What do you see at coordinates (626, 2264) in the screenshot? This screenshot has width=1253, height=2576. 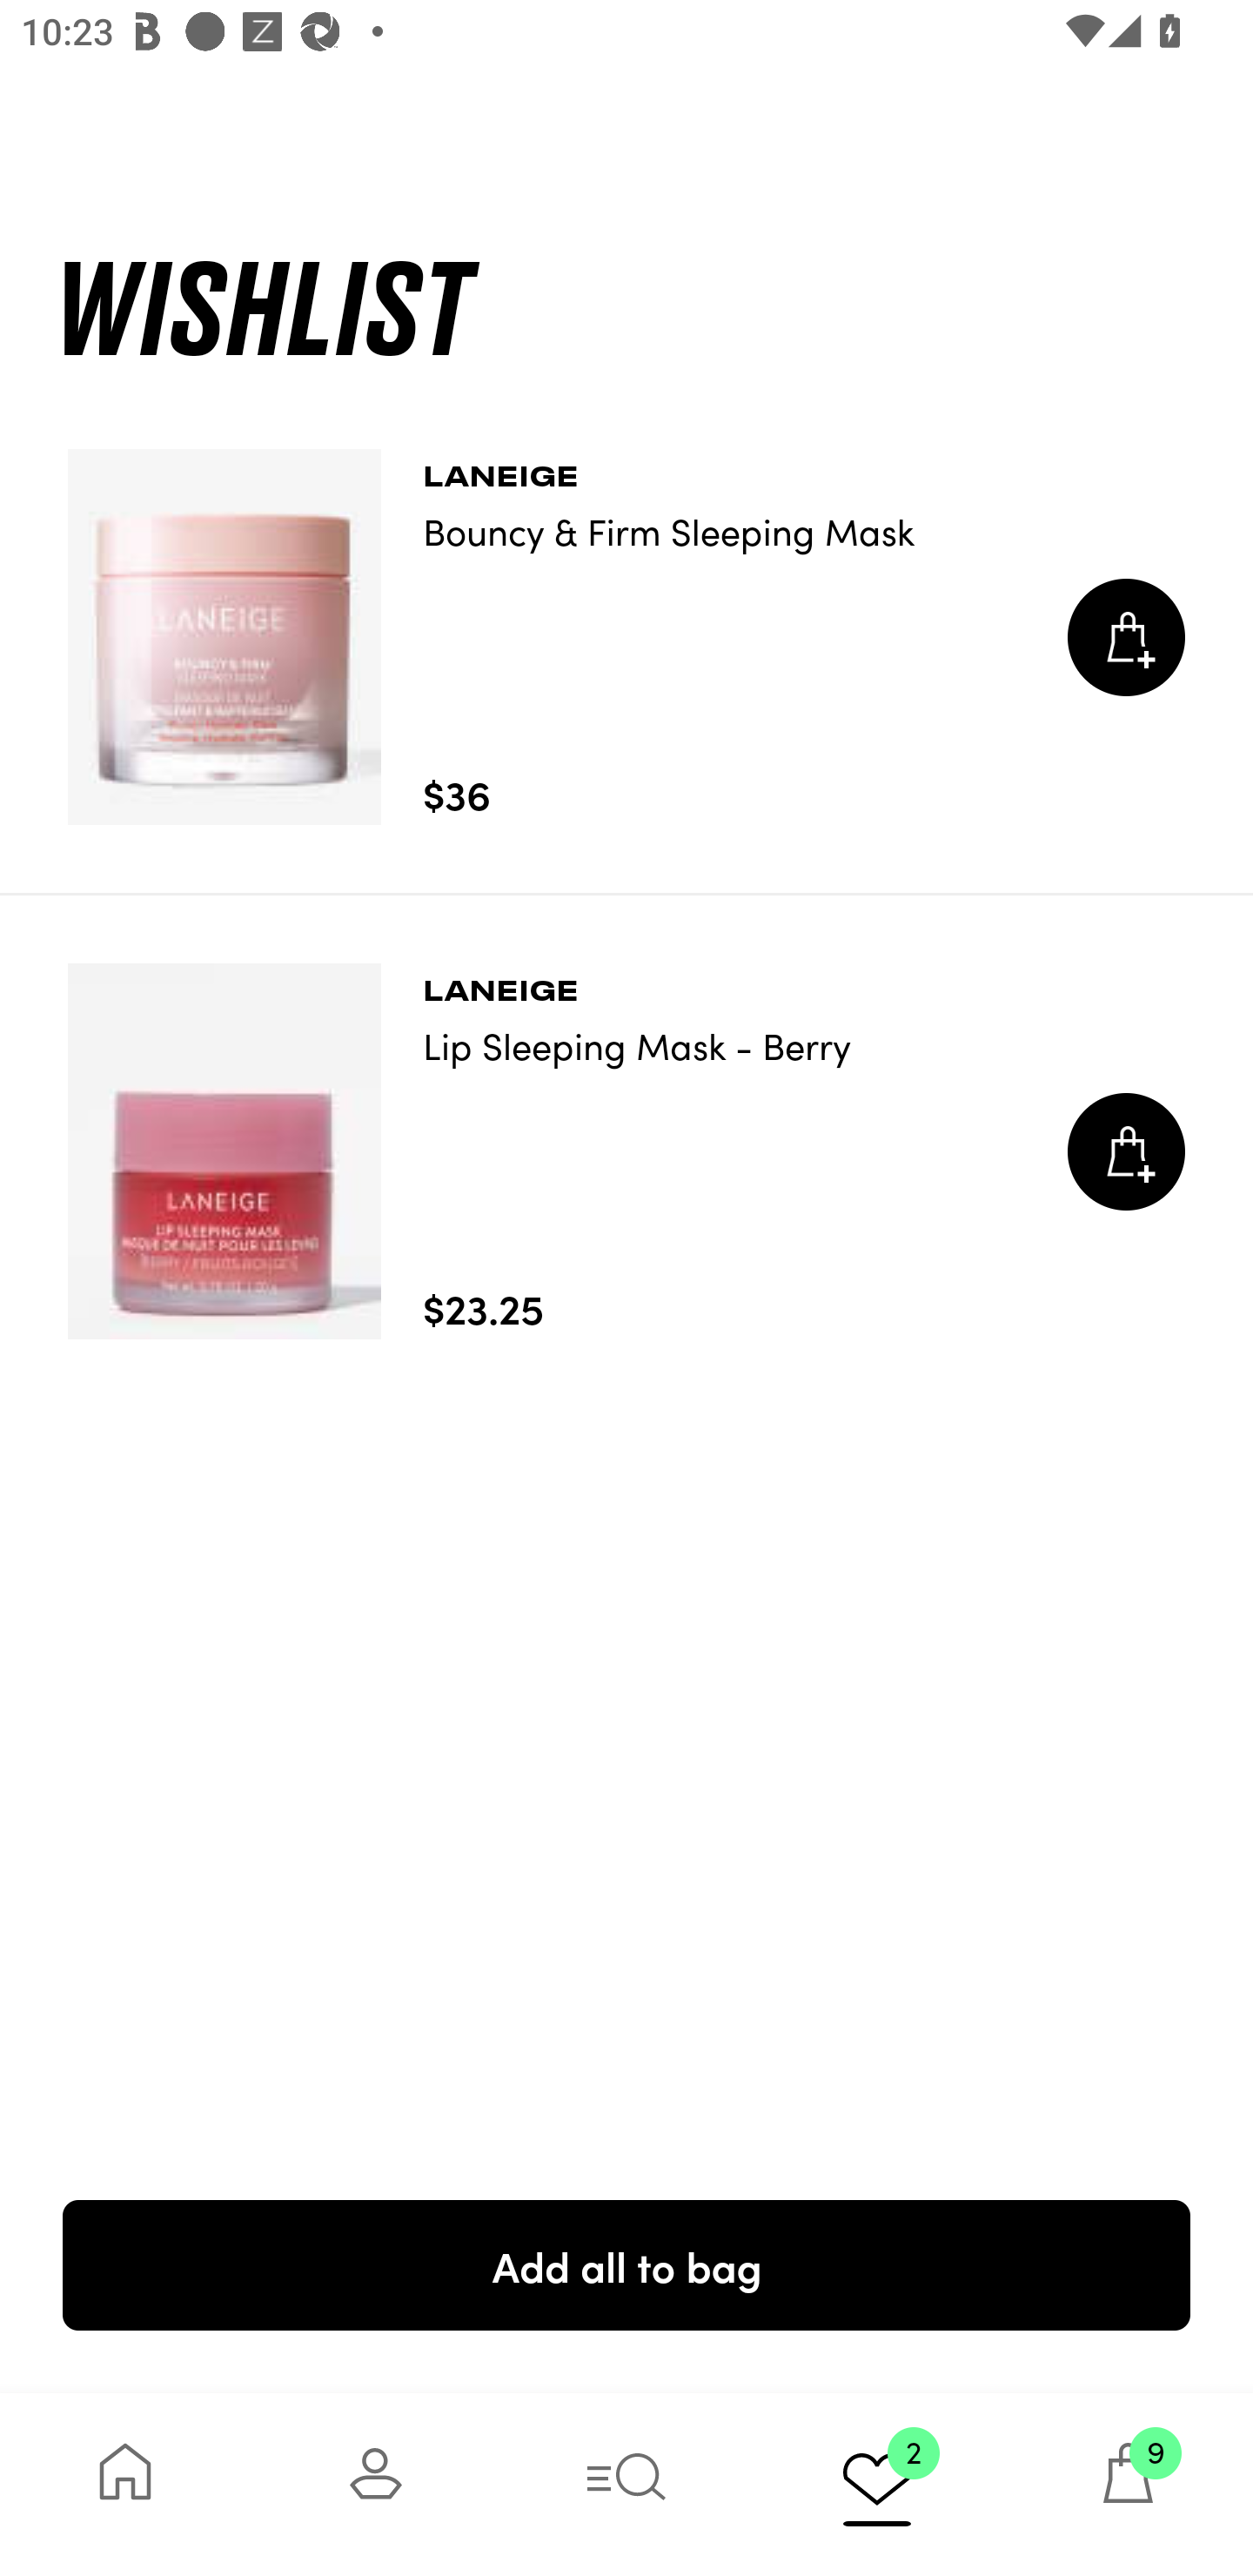 I see `Add all to bag` at bounding box center [626, 2264].